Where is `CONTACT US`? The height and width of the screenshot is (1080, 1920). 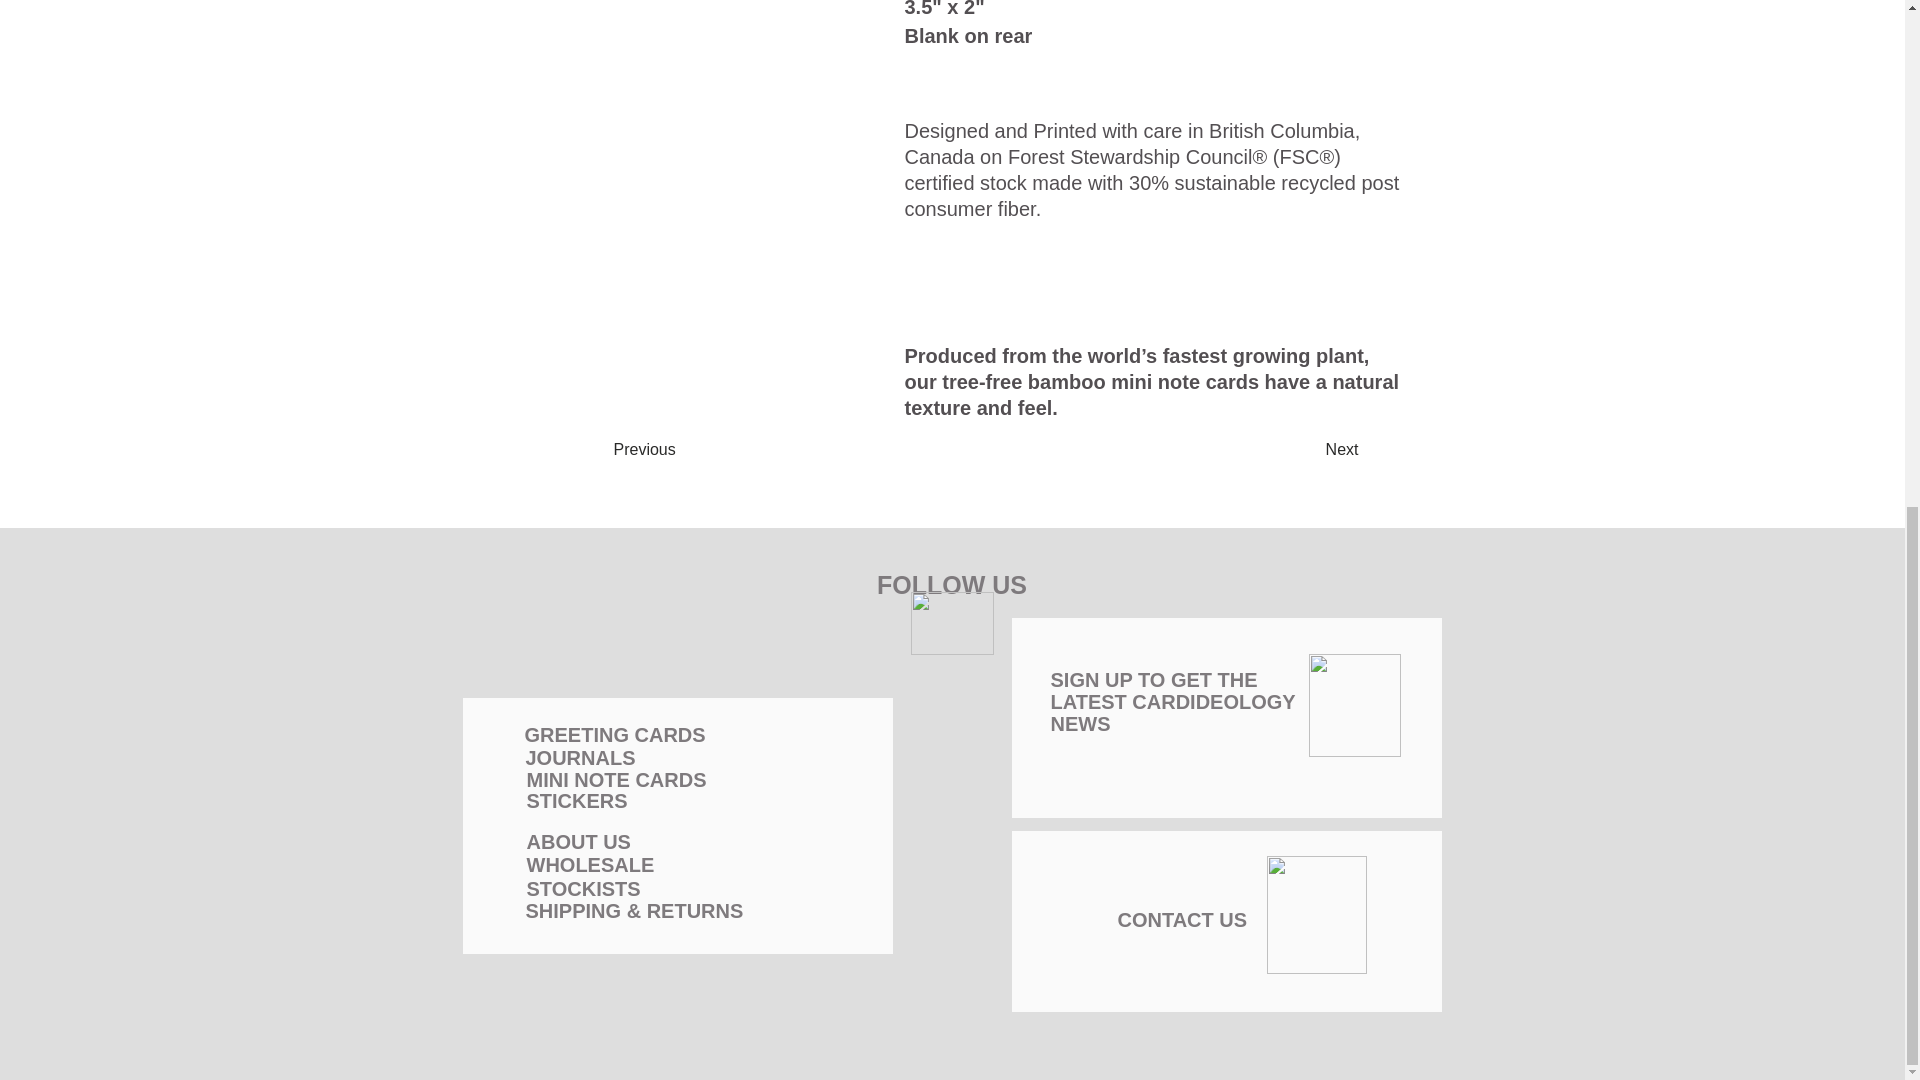 CONTACT US is located at coordinates (580, 758).